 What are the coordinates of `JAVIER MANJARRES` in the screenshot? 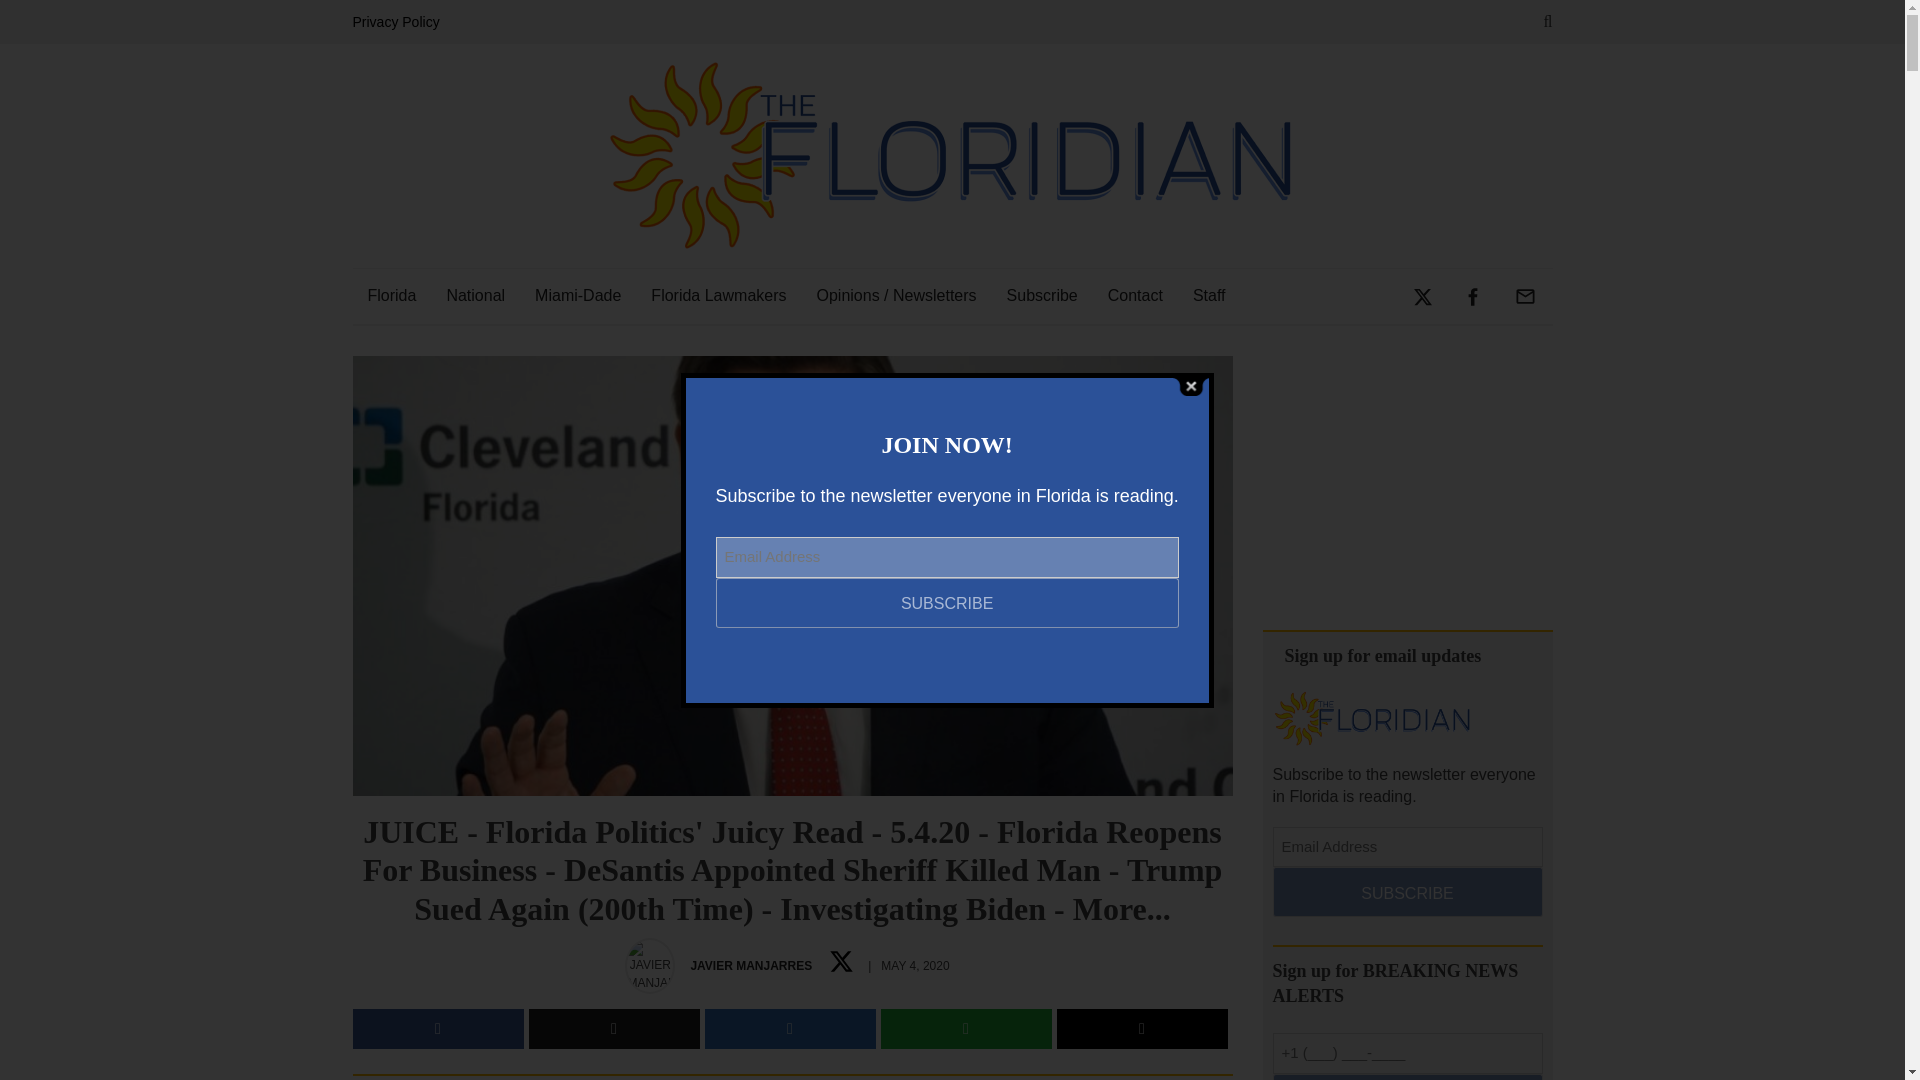 It's located at (750, 966).